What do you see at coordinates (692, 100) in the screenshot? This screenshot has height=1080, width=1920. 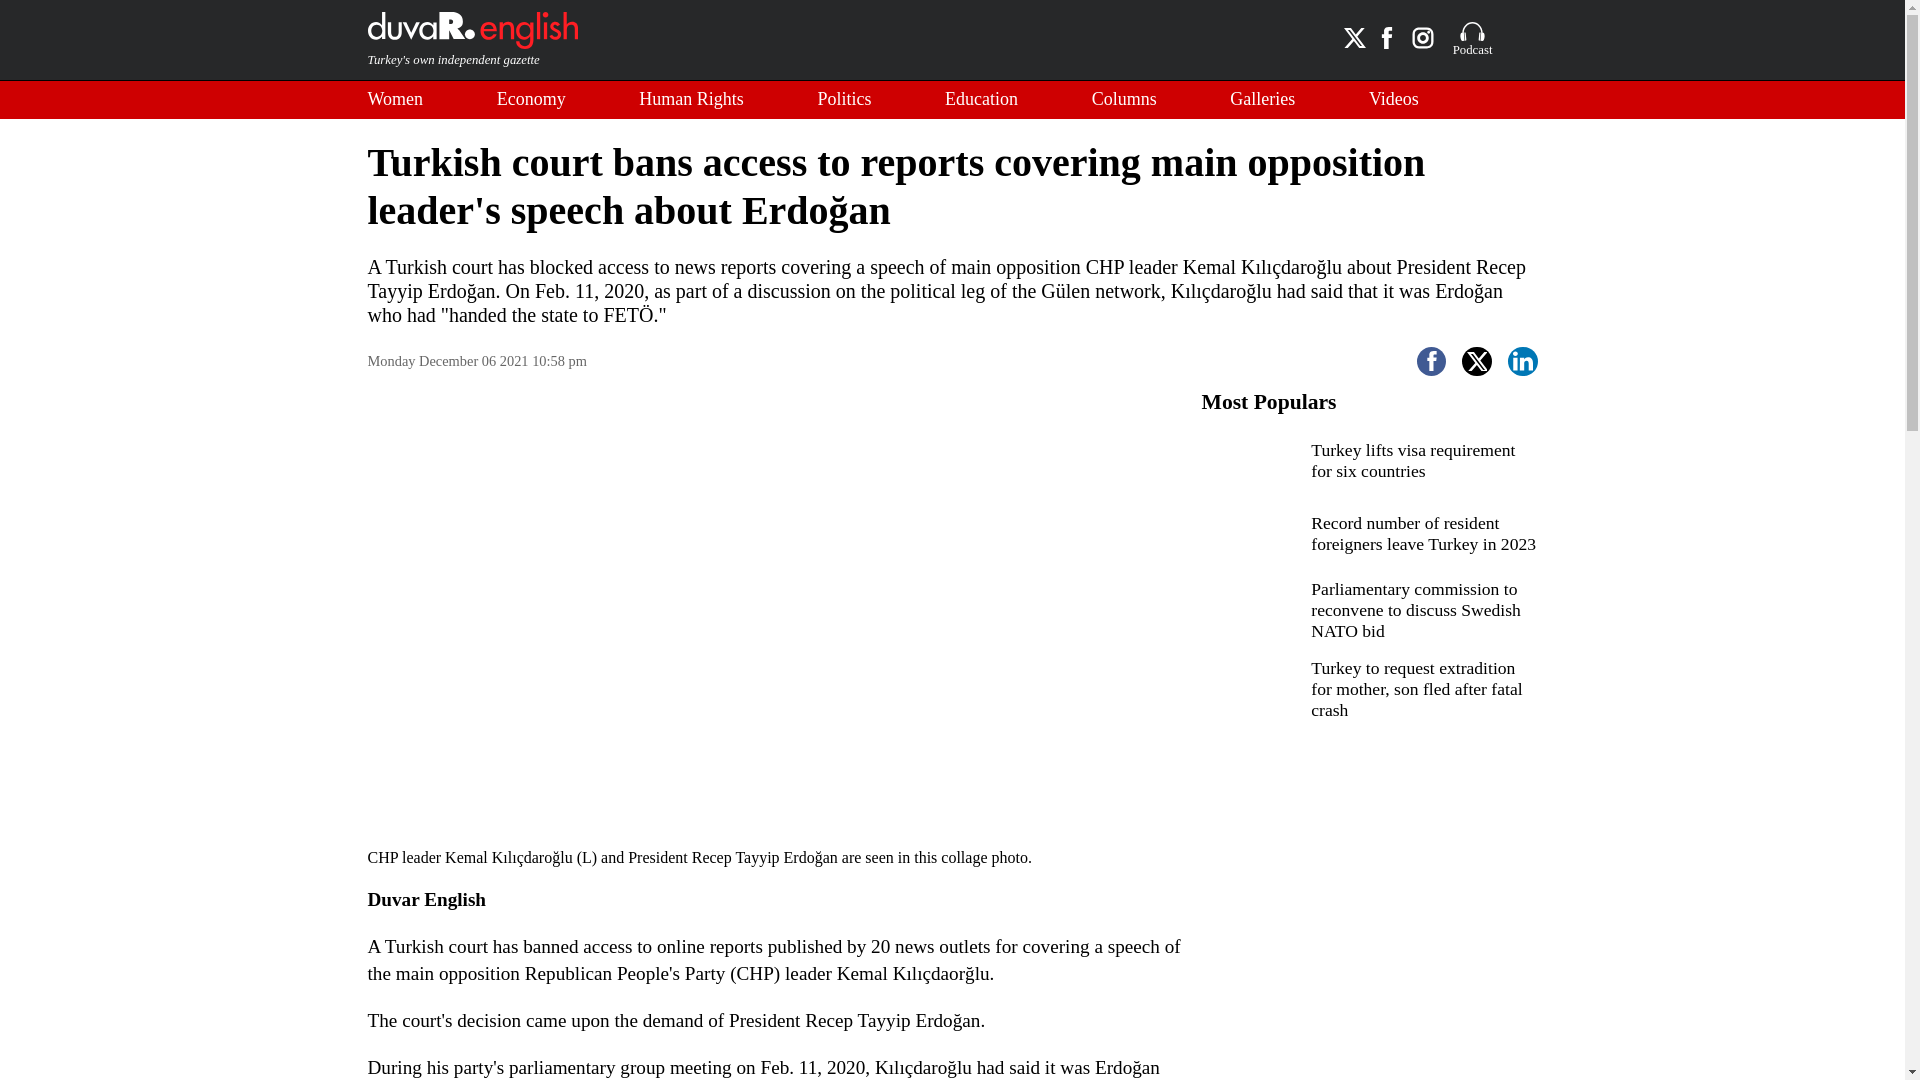 I see `Human Rights` at bounding box center [692, 100].